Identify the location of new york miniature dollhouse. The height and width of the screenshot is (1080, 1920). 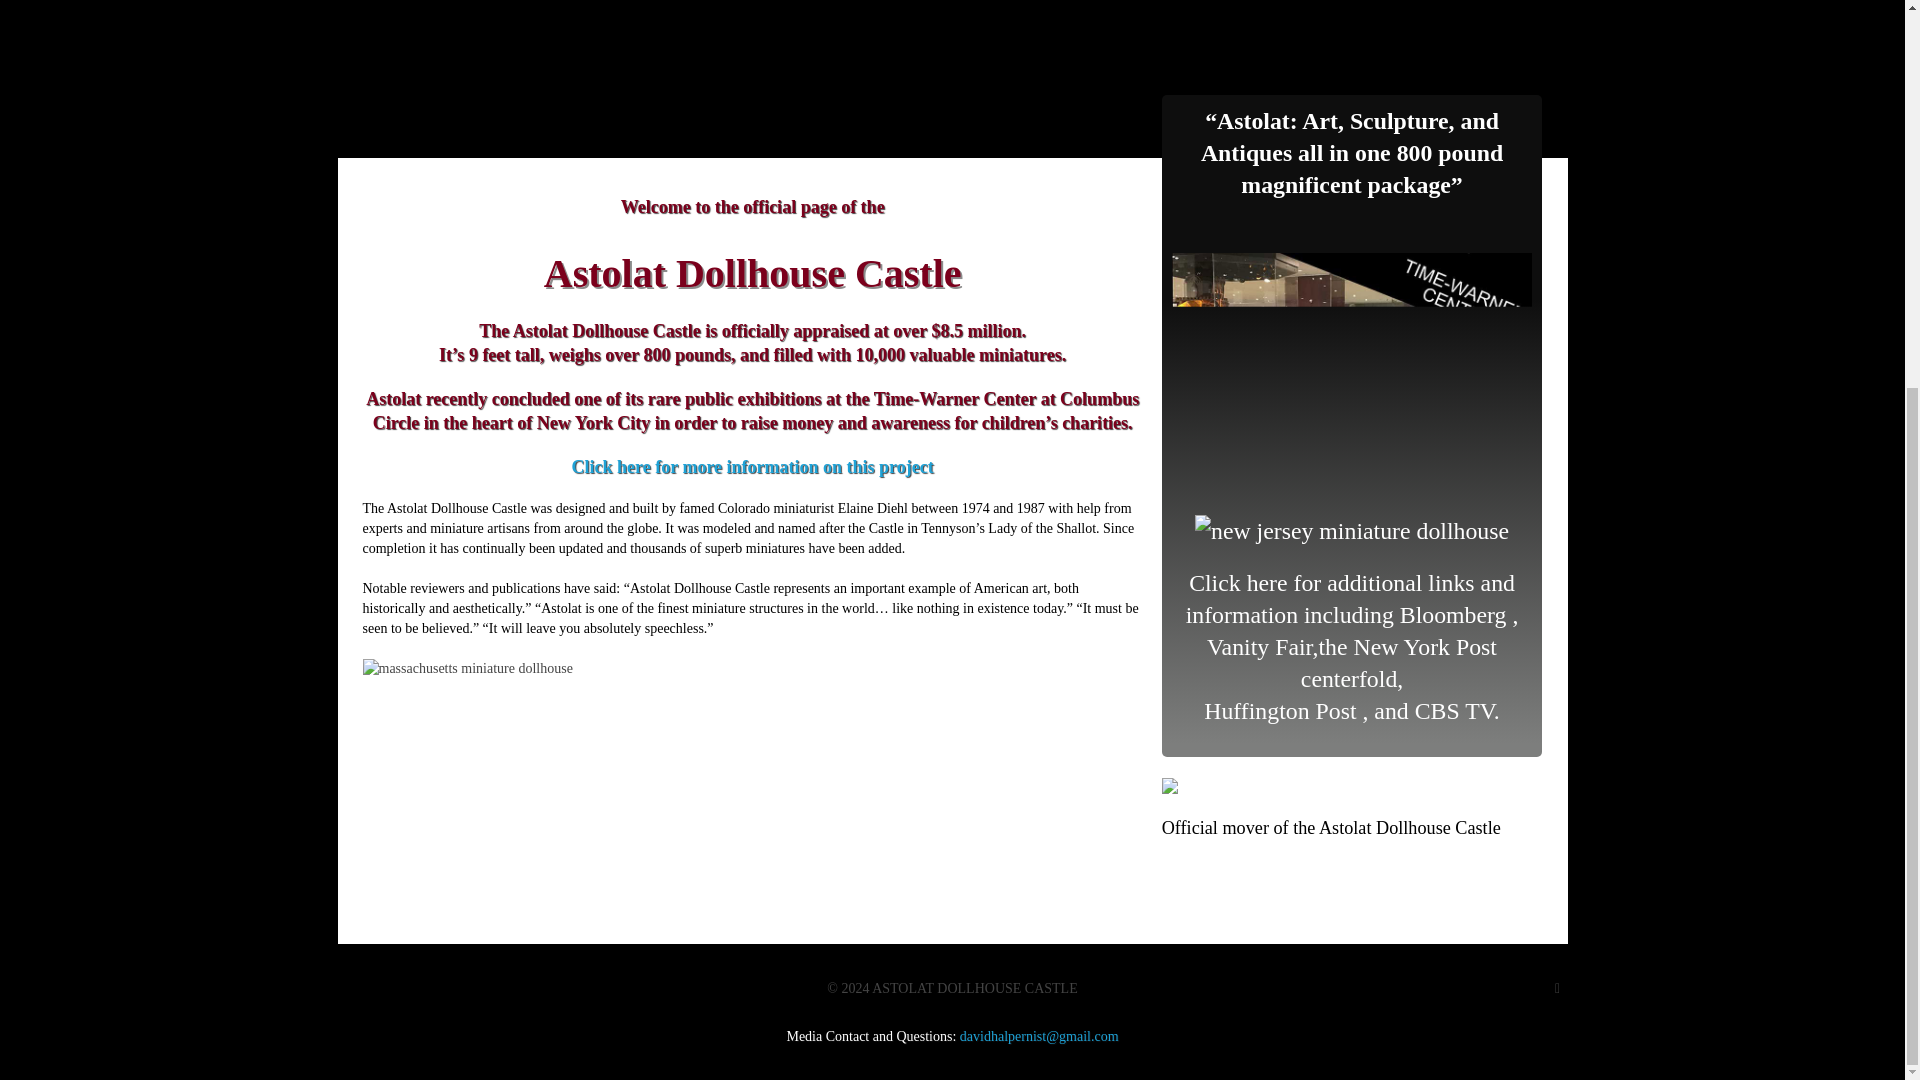
(467, 668).